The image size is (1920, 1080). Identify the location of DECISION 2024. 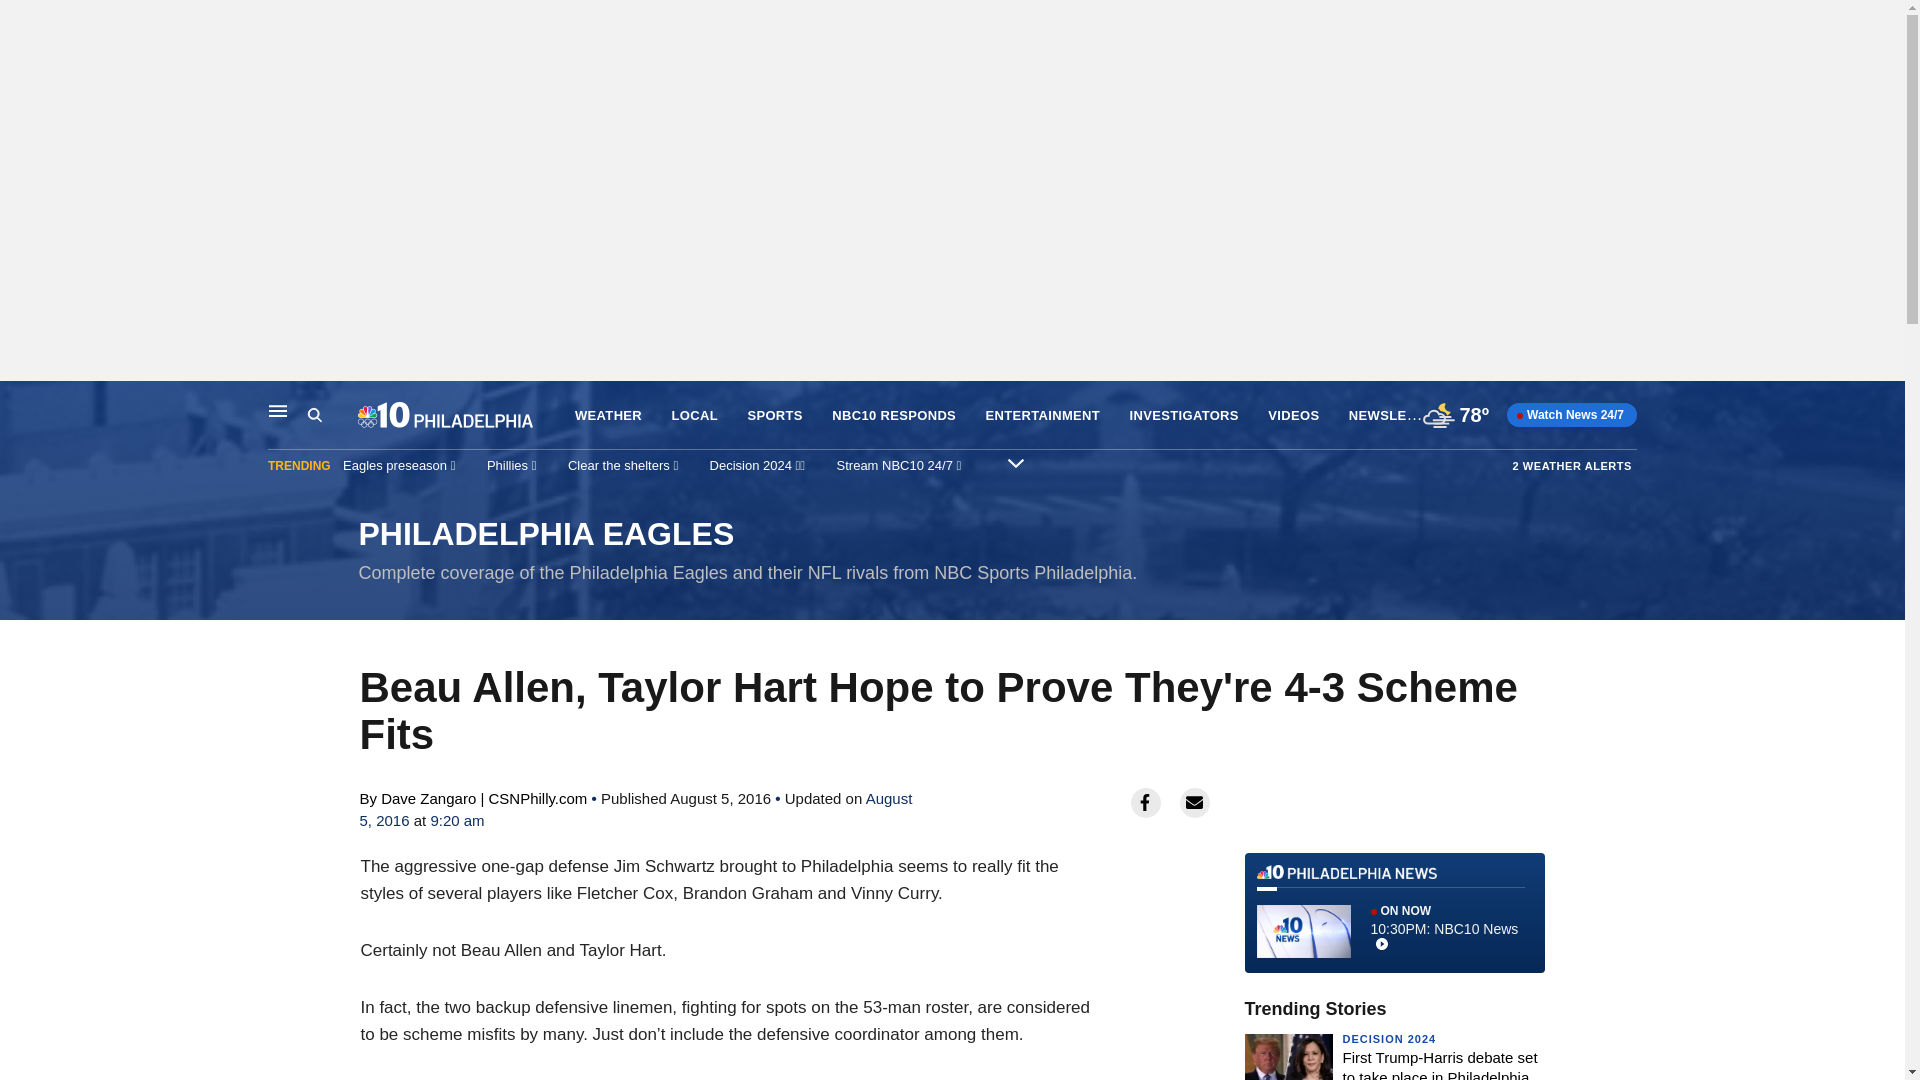
(1572, 465).